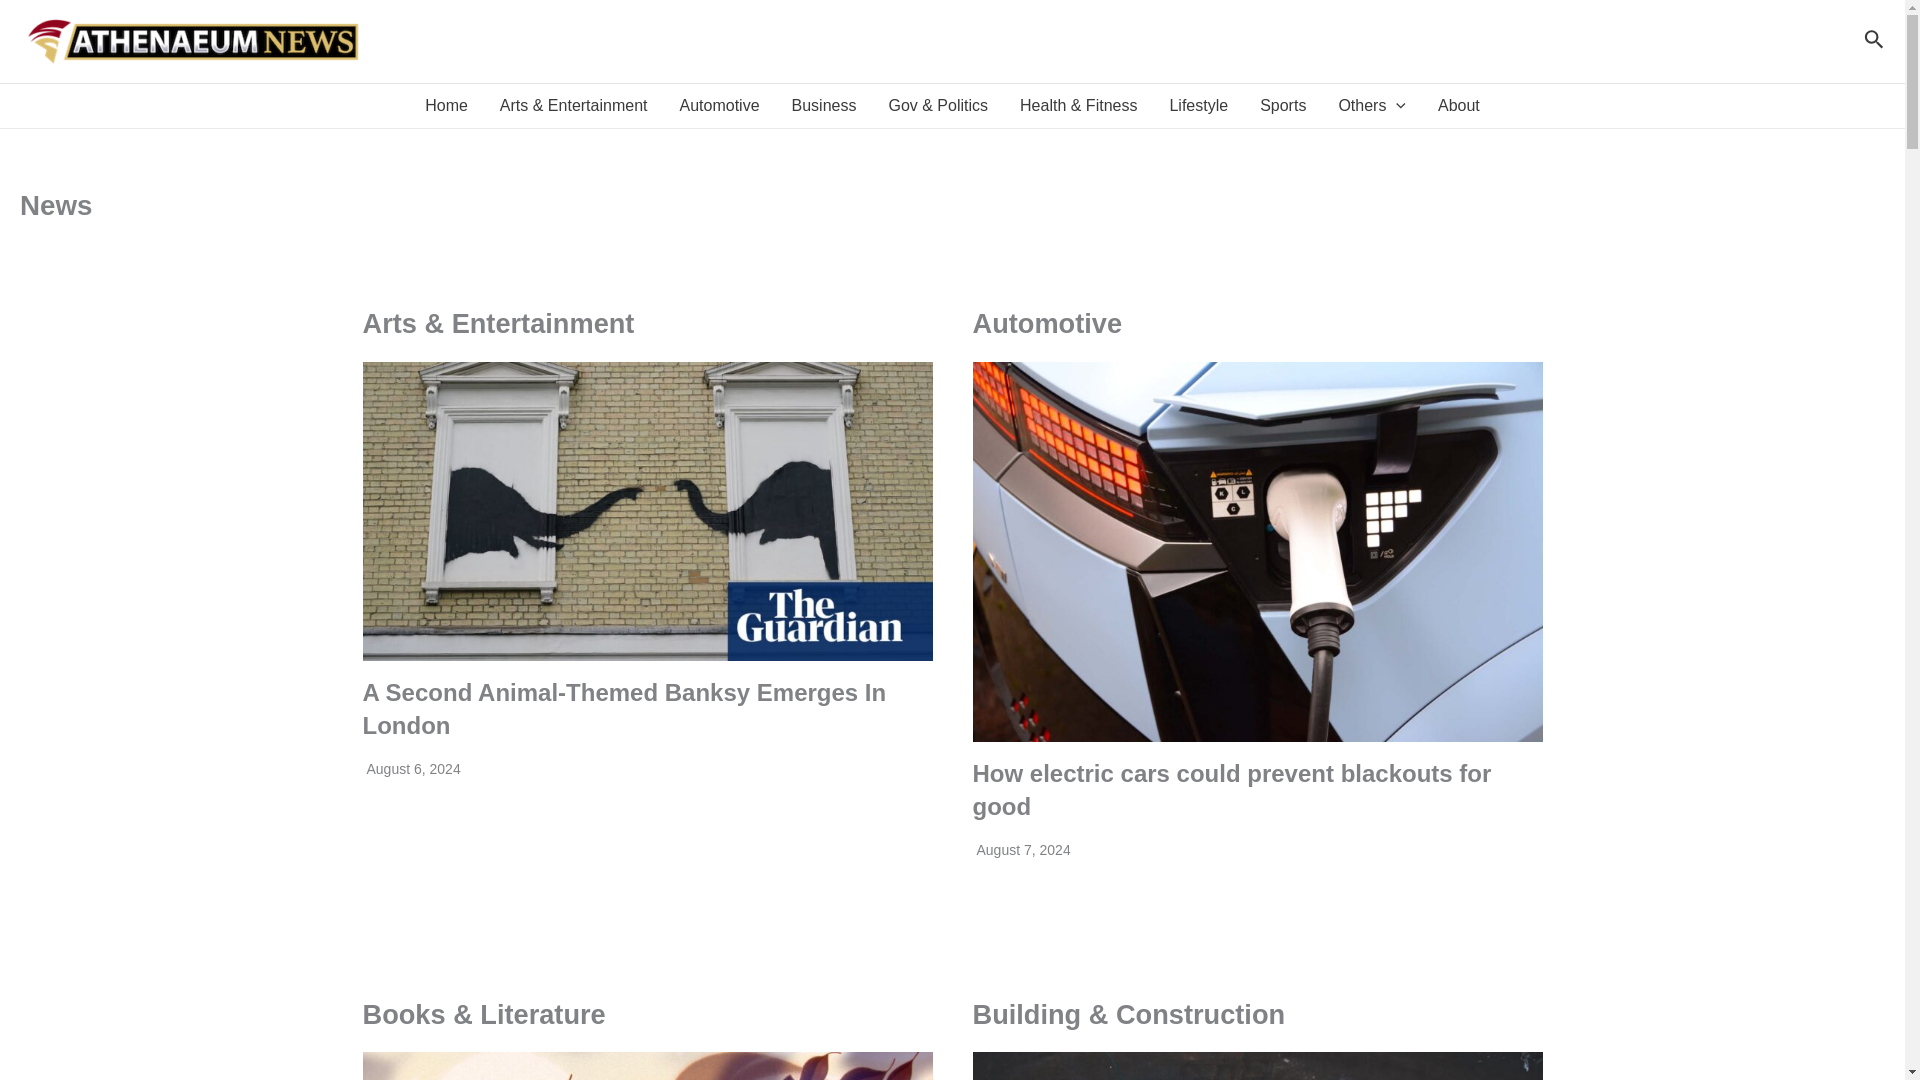 The image size is (1920, 1080). Describe the element at coordinates (718, 106) in the screenshot. I see `Automotive` at that location.